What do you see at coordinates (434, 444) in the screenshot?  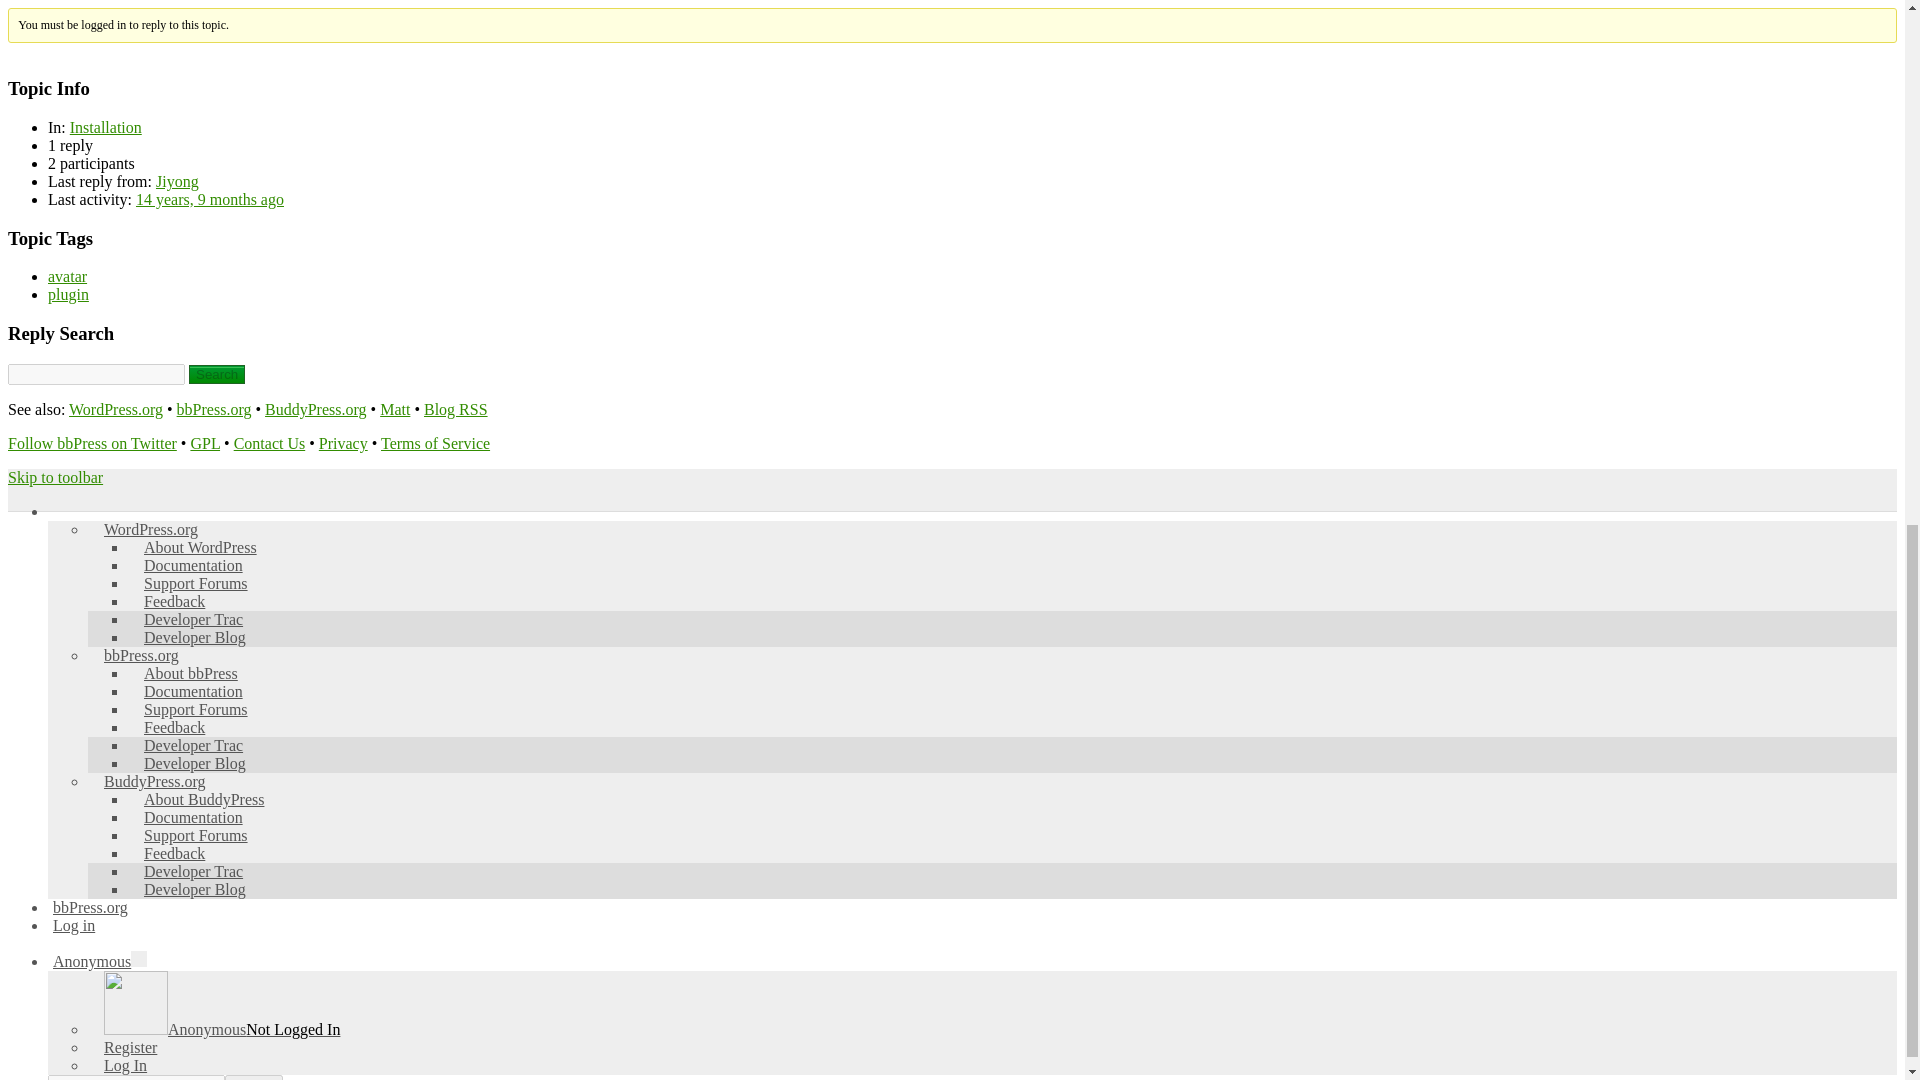 I see `Terms of Service` at bounding box center [434, 444].